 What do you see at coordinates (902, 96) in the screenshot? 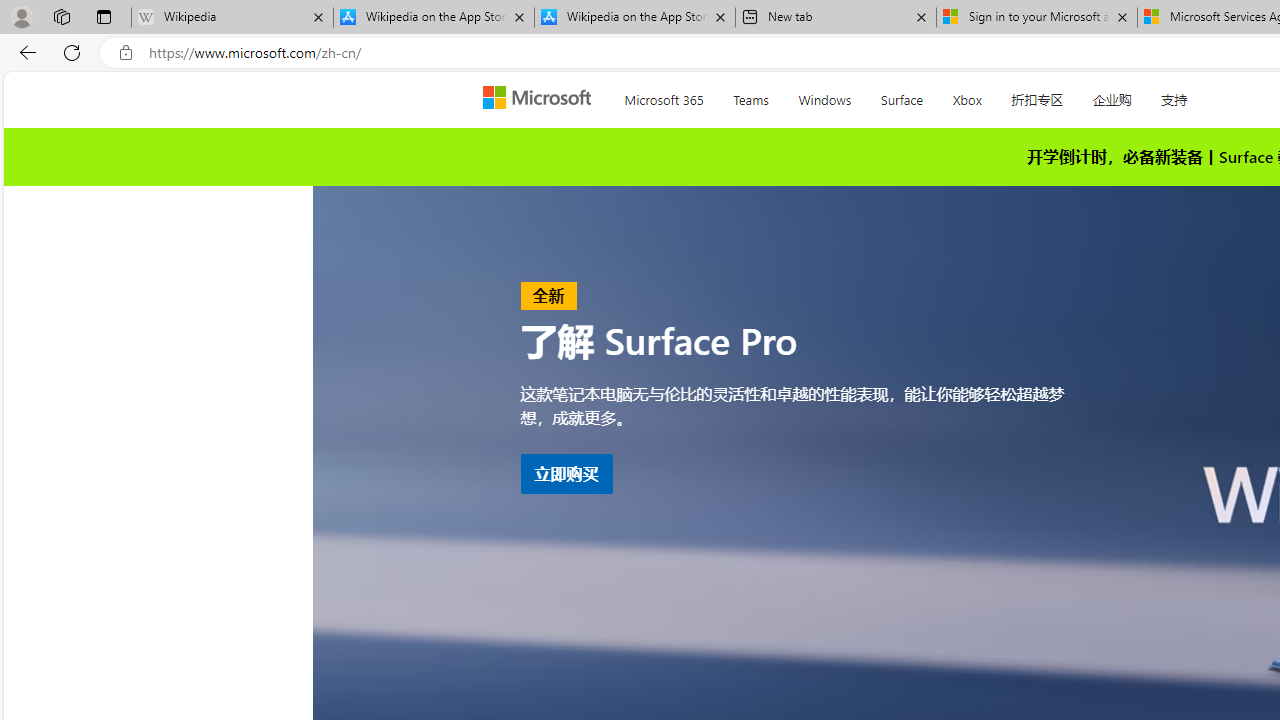
I see `Surface` at bounding box center [902, 96].